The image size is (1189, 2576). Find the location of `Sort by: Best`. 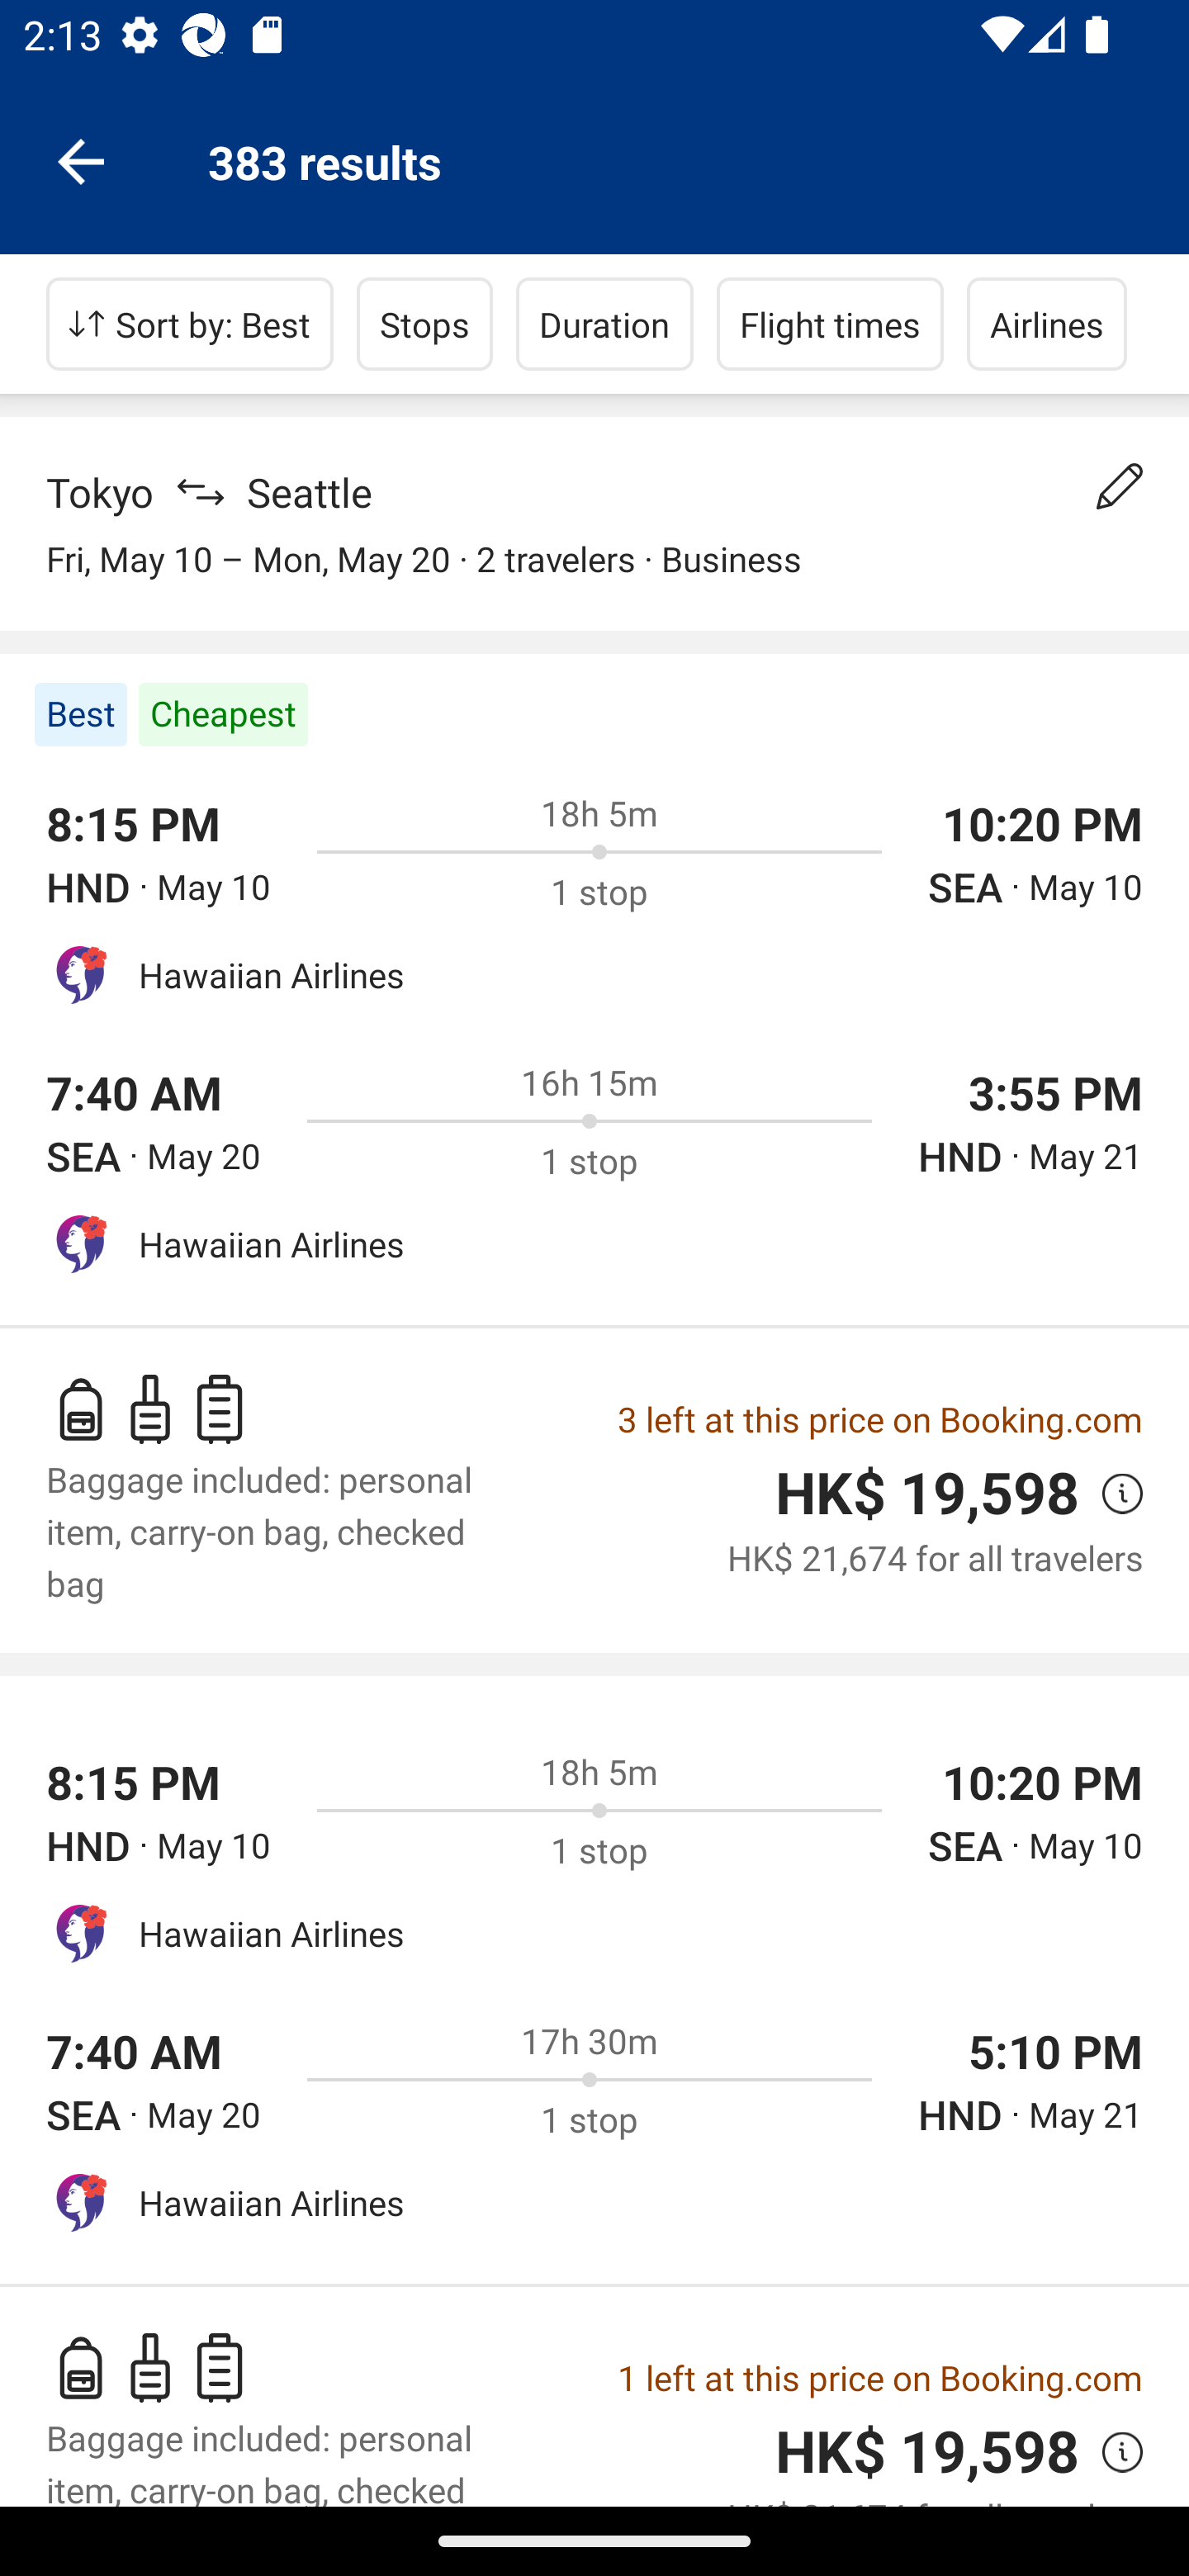

Sort by: Best is located at coordinates (190, 324).